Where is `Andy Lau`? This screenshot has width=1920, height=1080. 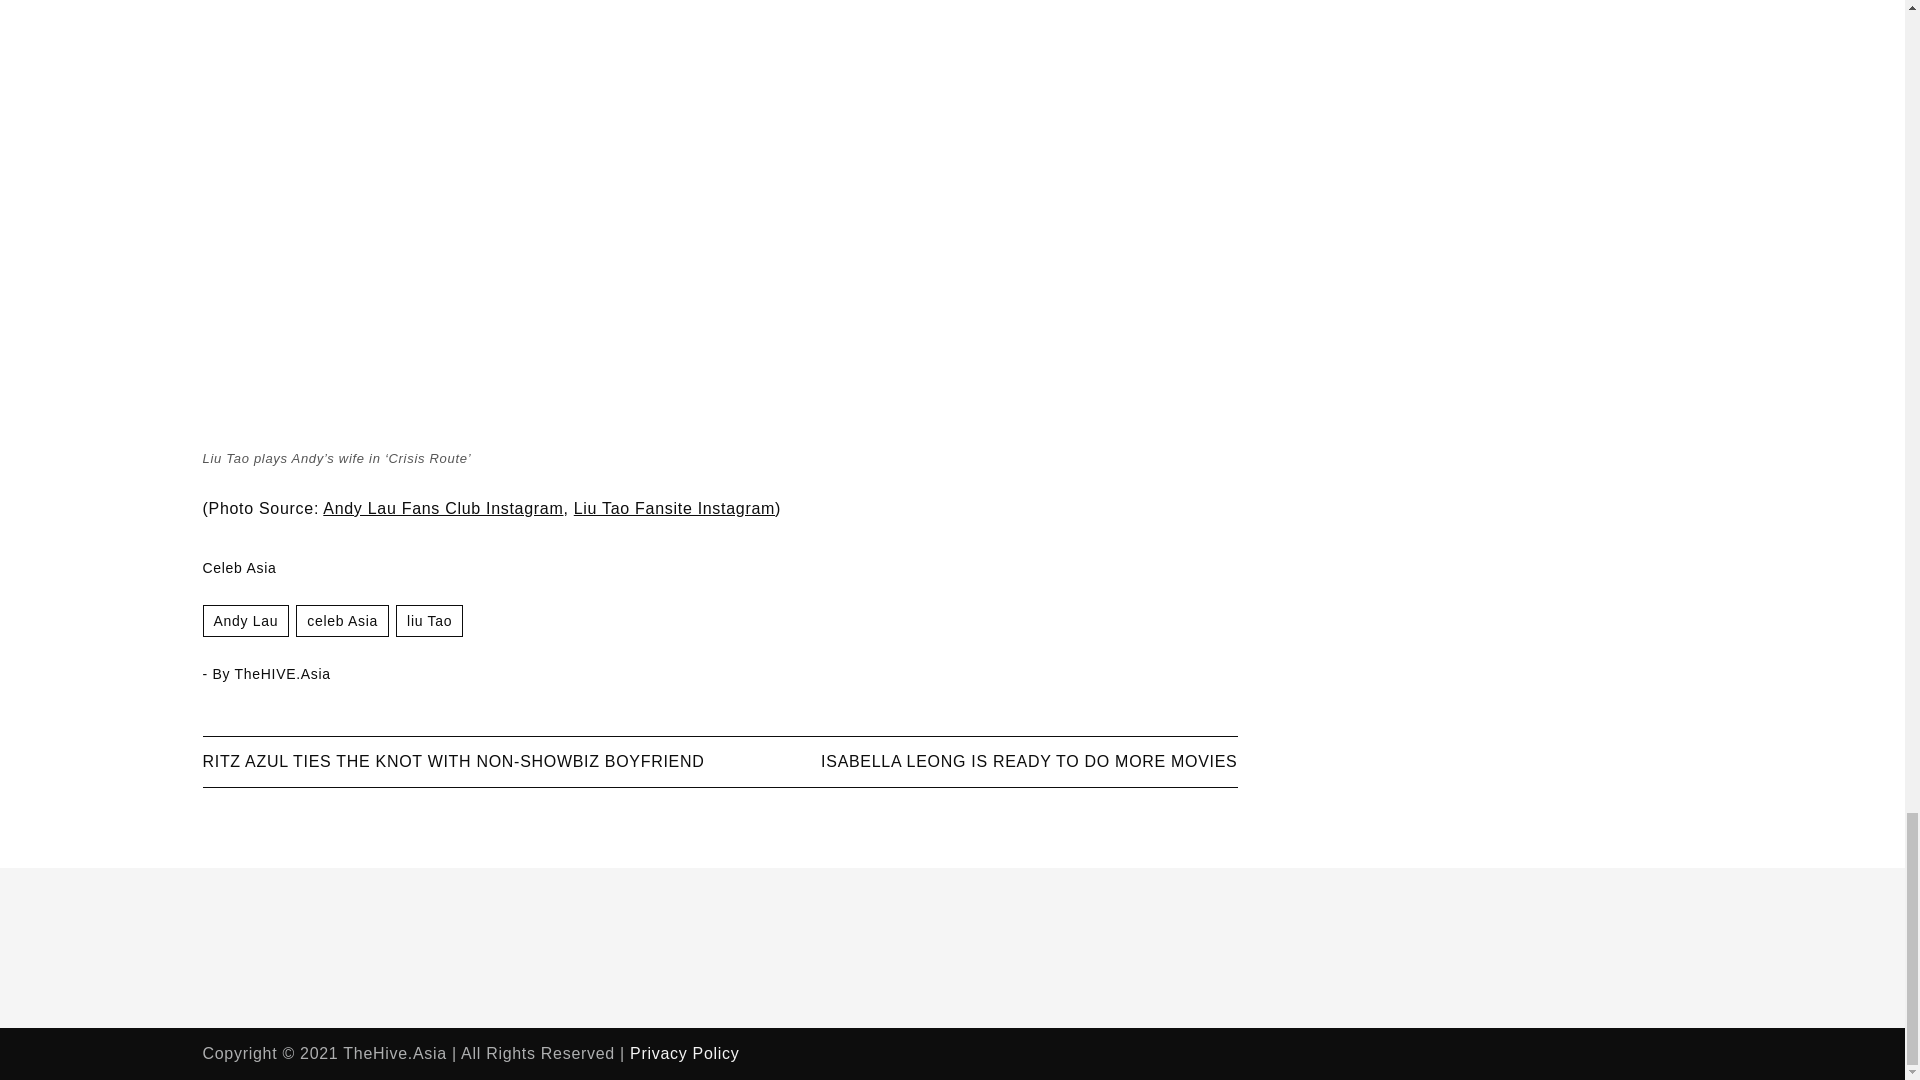
Andy Lau is located at coordinates (245, 620).